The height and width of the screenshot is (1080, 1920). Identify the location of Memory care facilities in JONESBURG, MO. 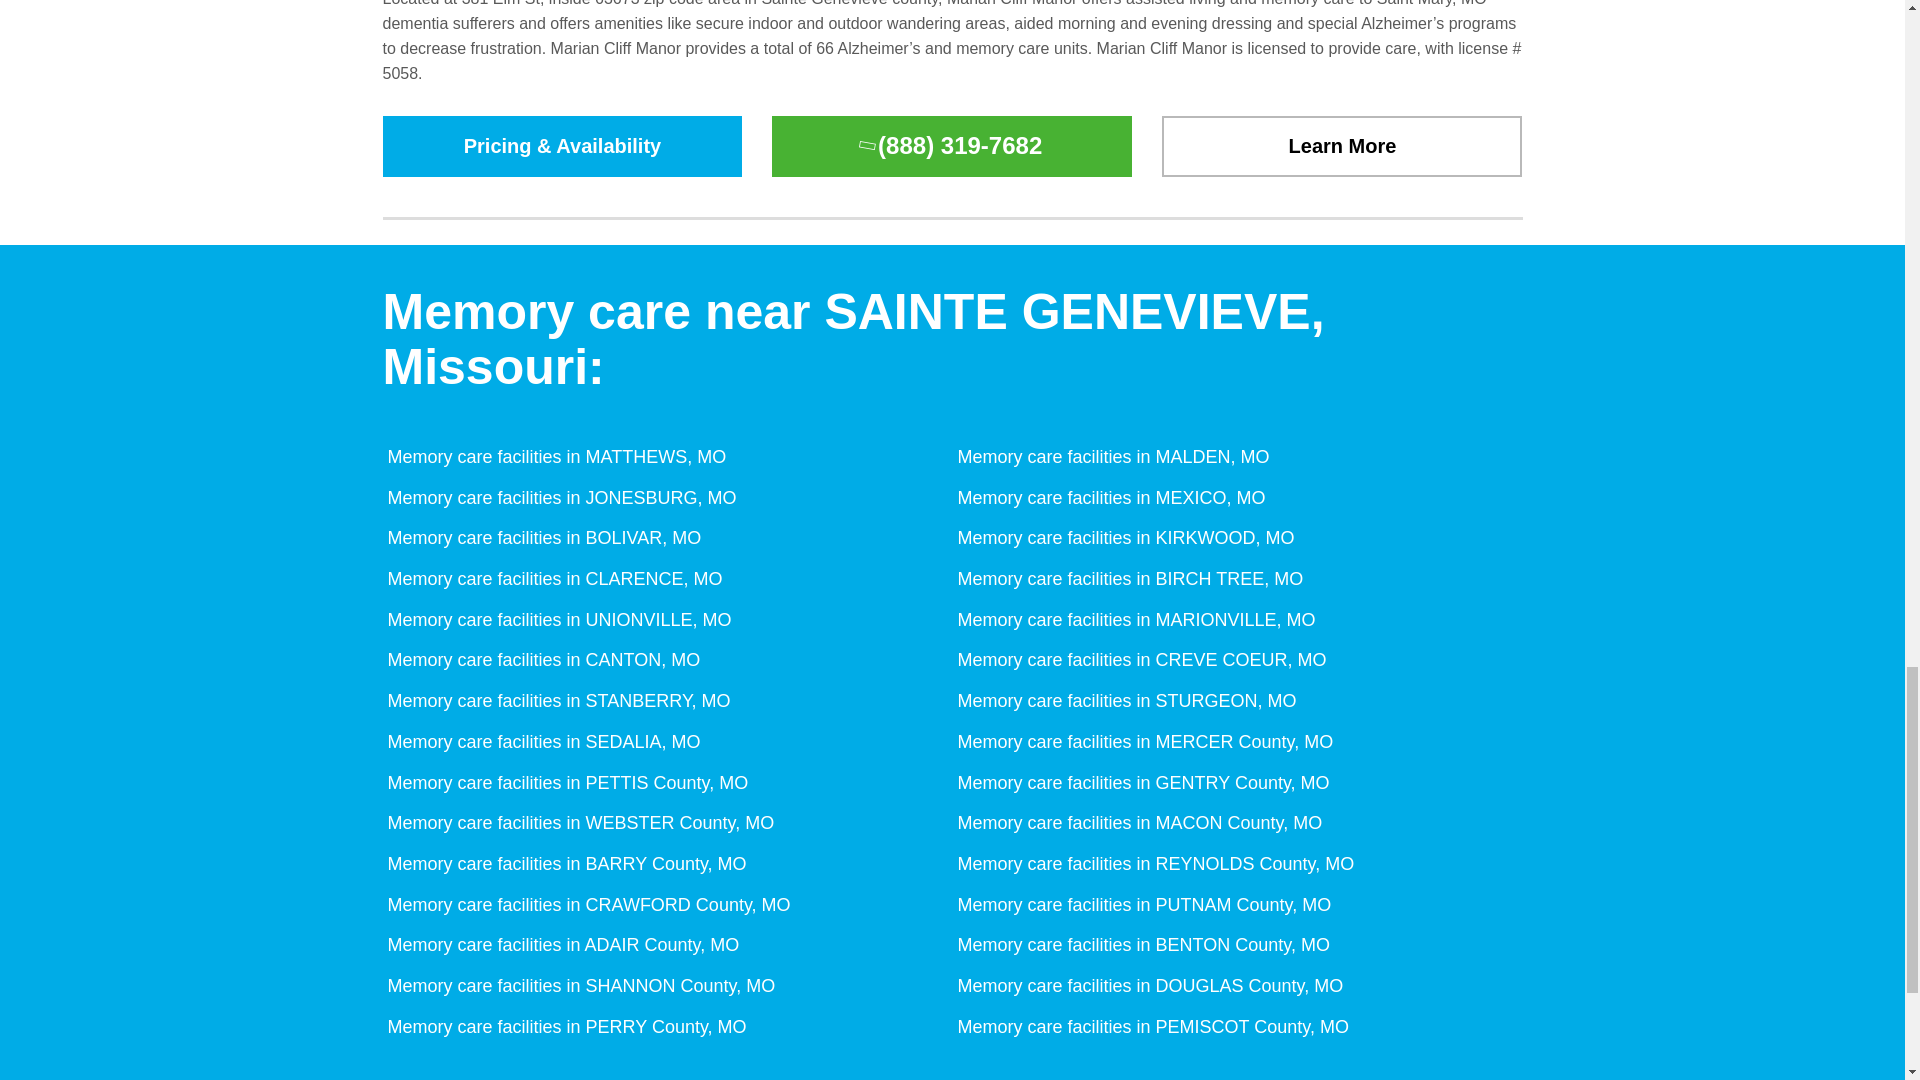
(558, 498).